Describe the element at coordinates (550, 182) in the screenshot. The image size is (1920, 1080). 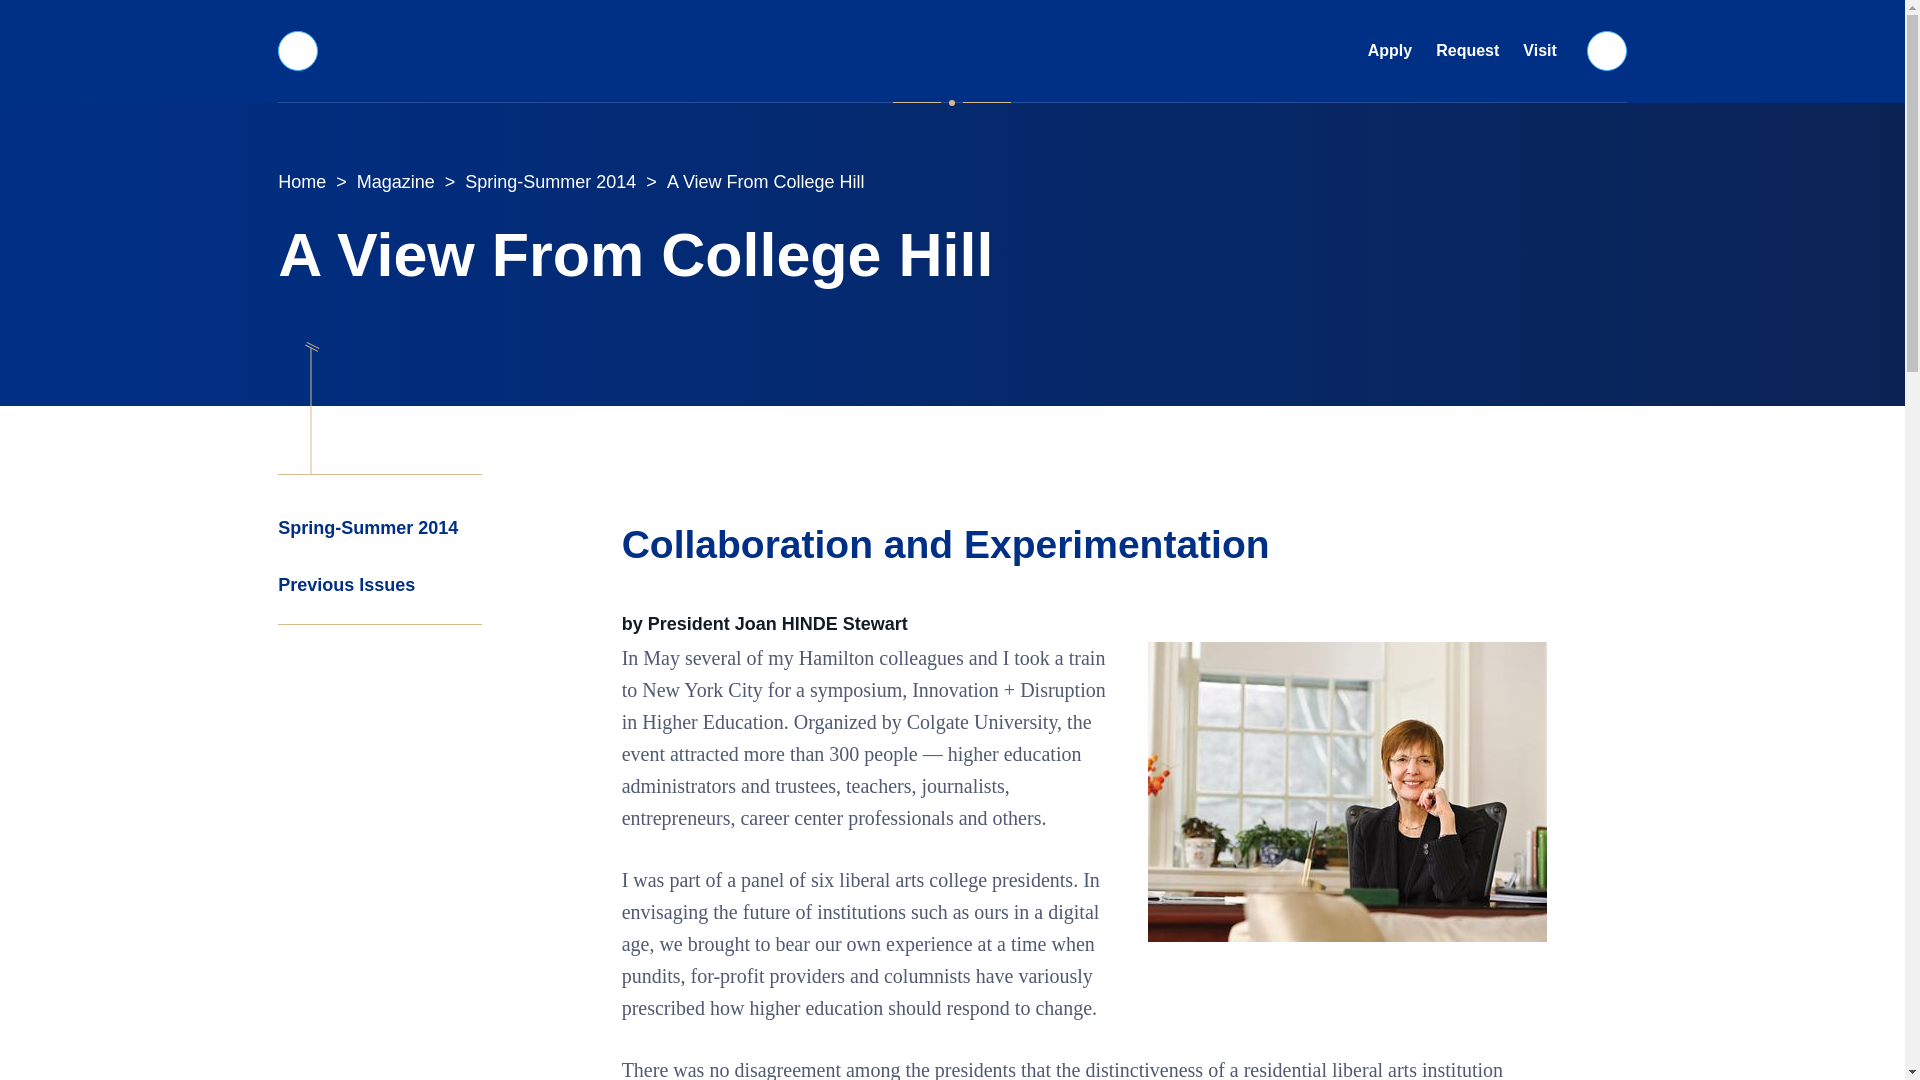
I see `Spring-Summer 2014` at that location.